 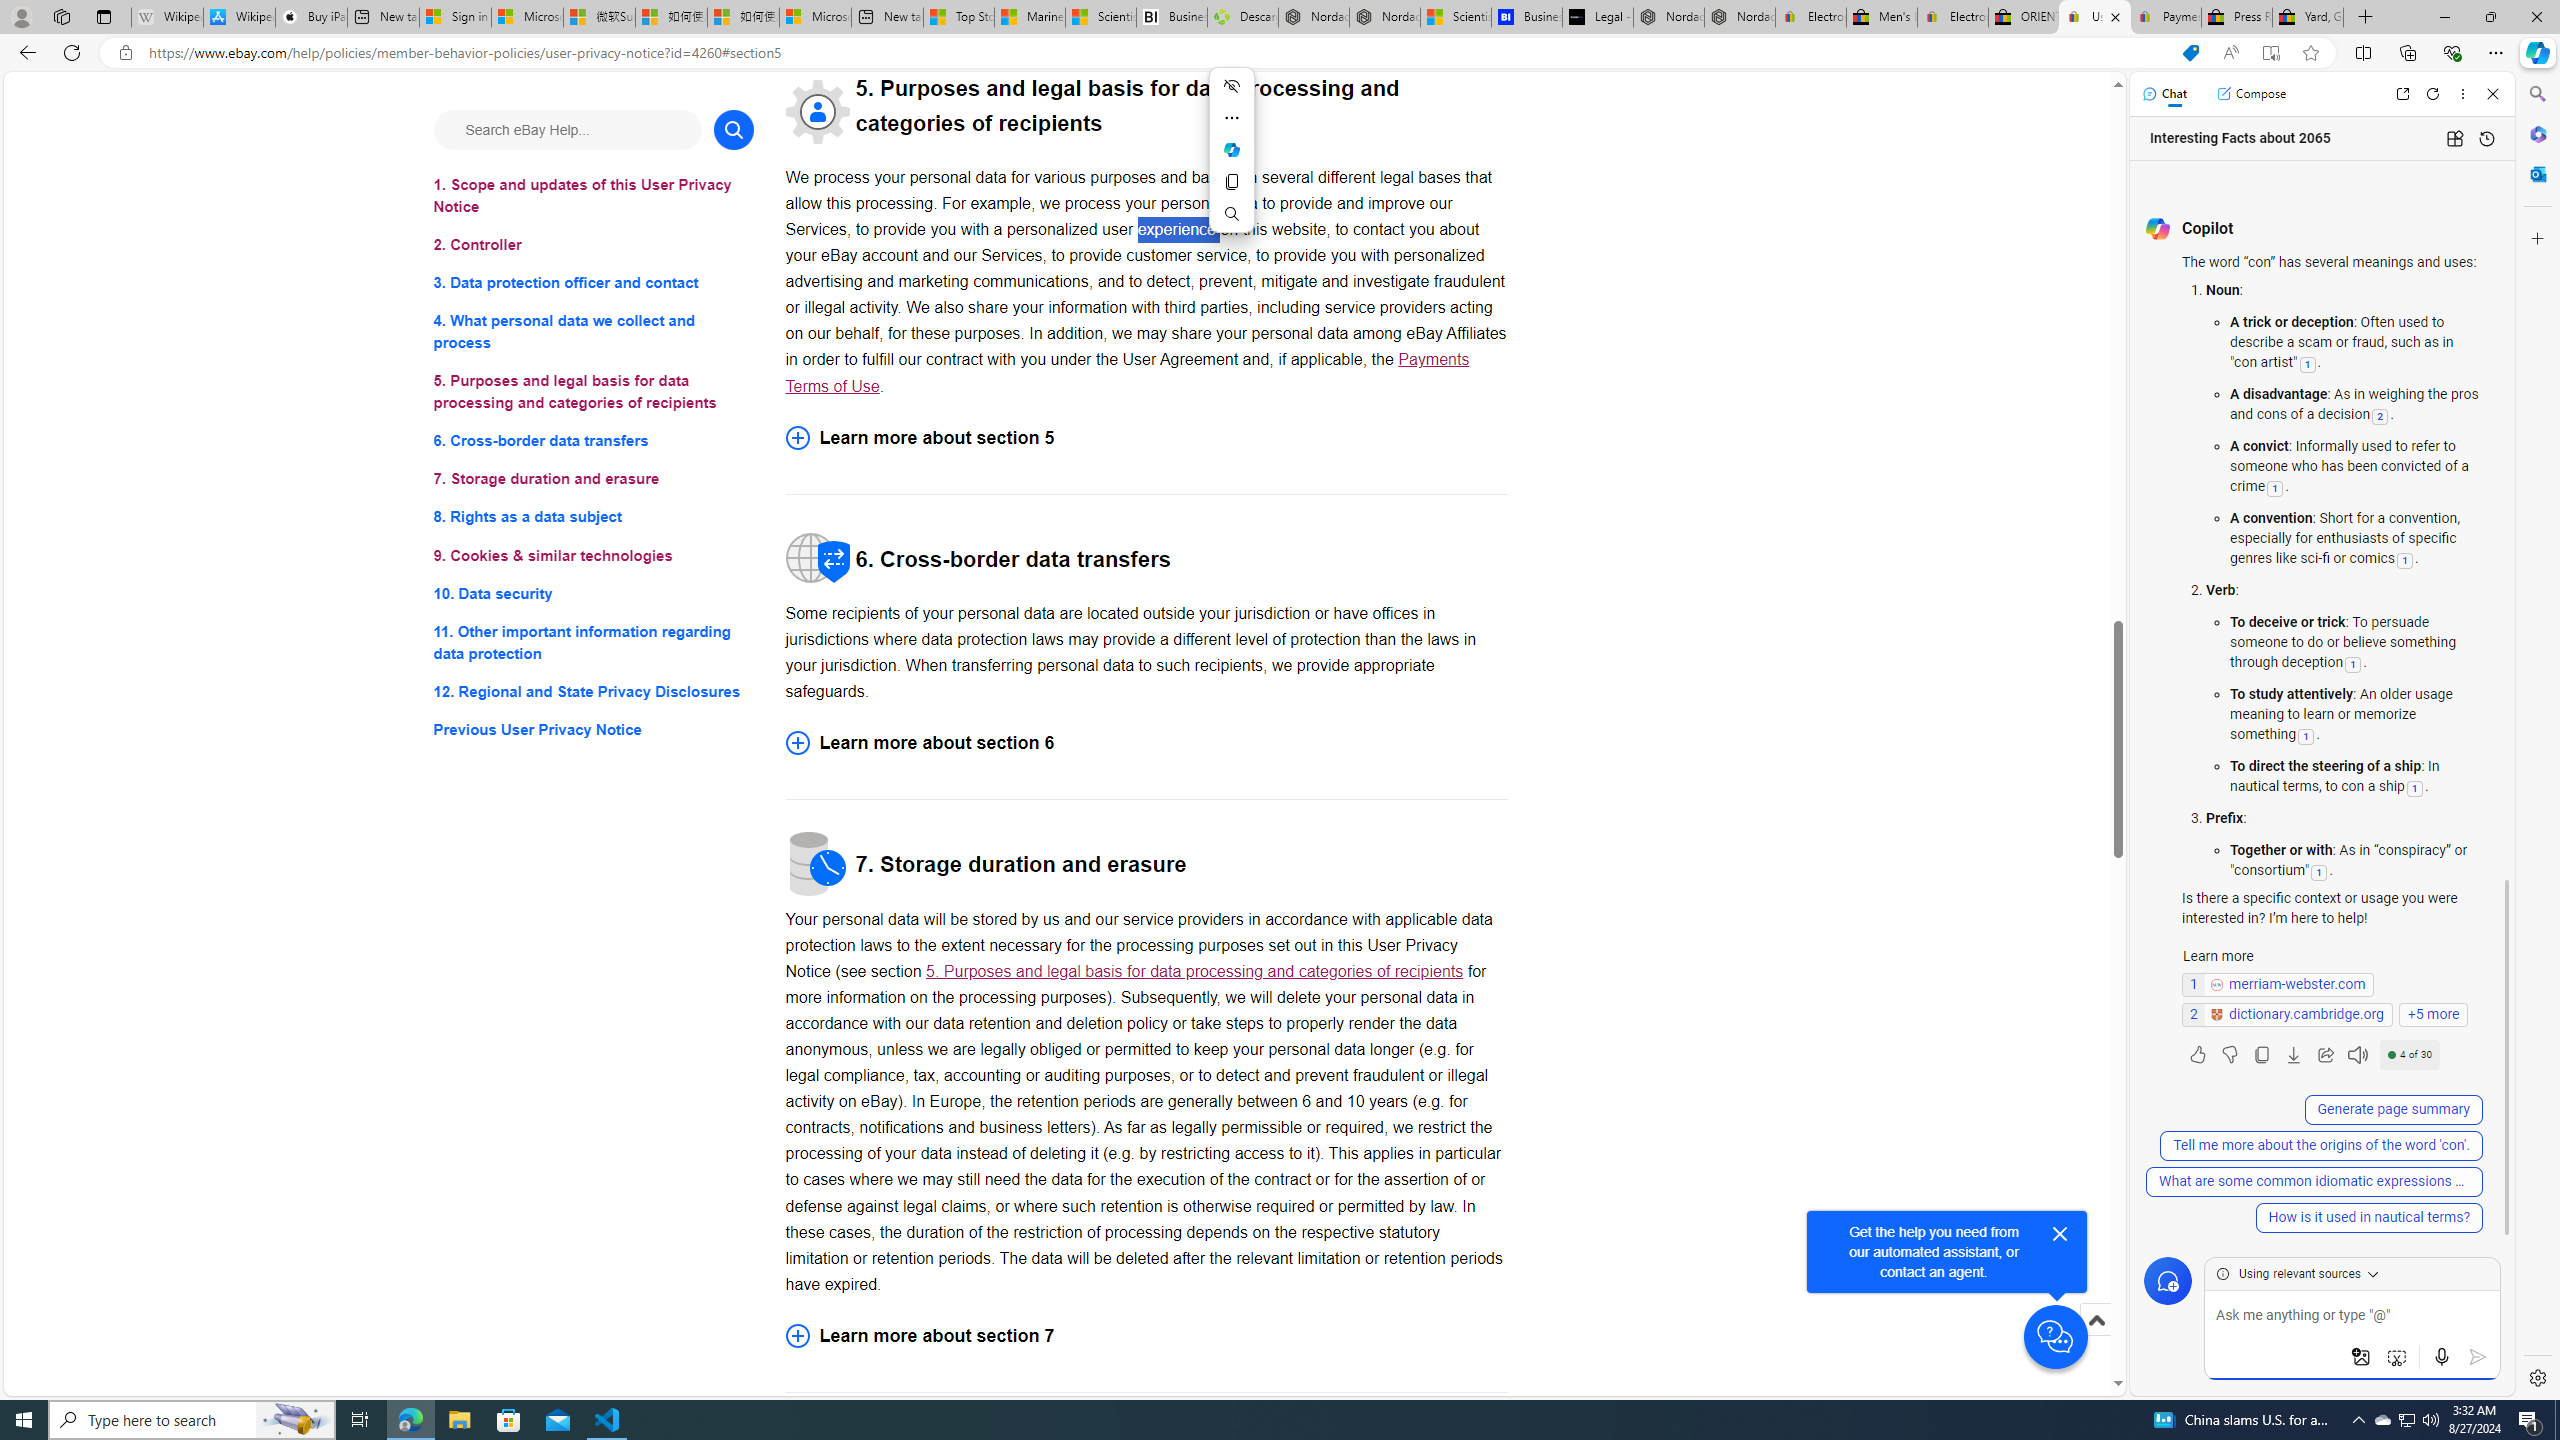 What do you see at coordinates (2190, 53) in the screenshot?
I see `This site has coupons! Shopping in Microsoft Edge` at bounding box center [2190, 53].